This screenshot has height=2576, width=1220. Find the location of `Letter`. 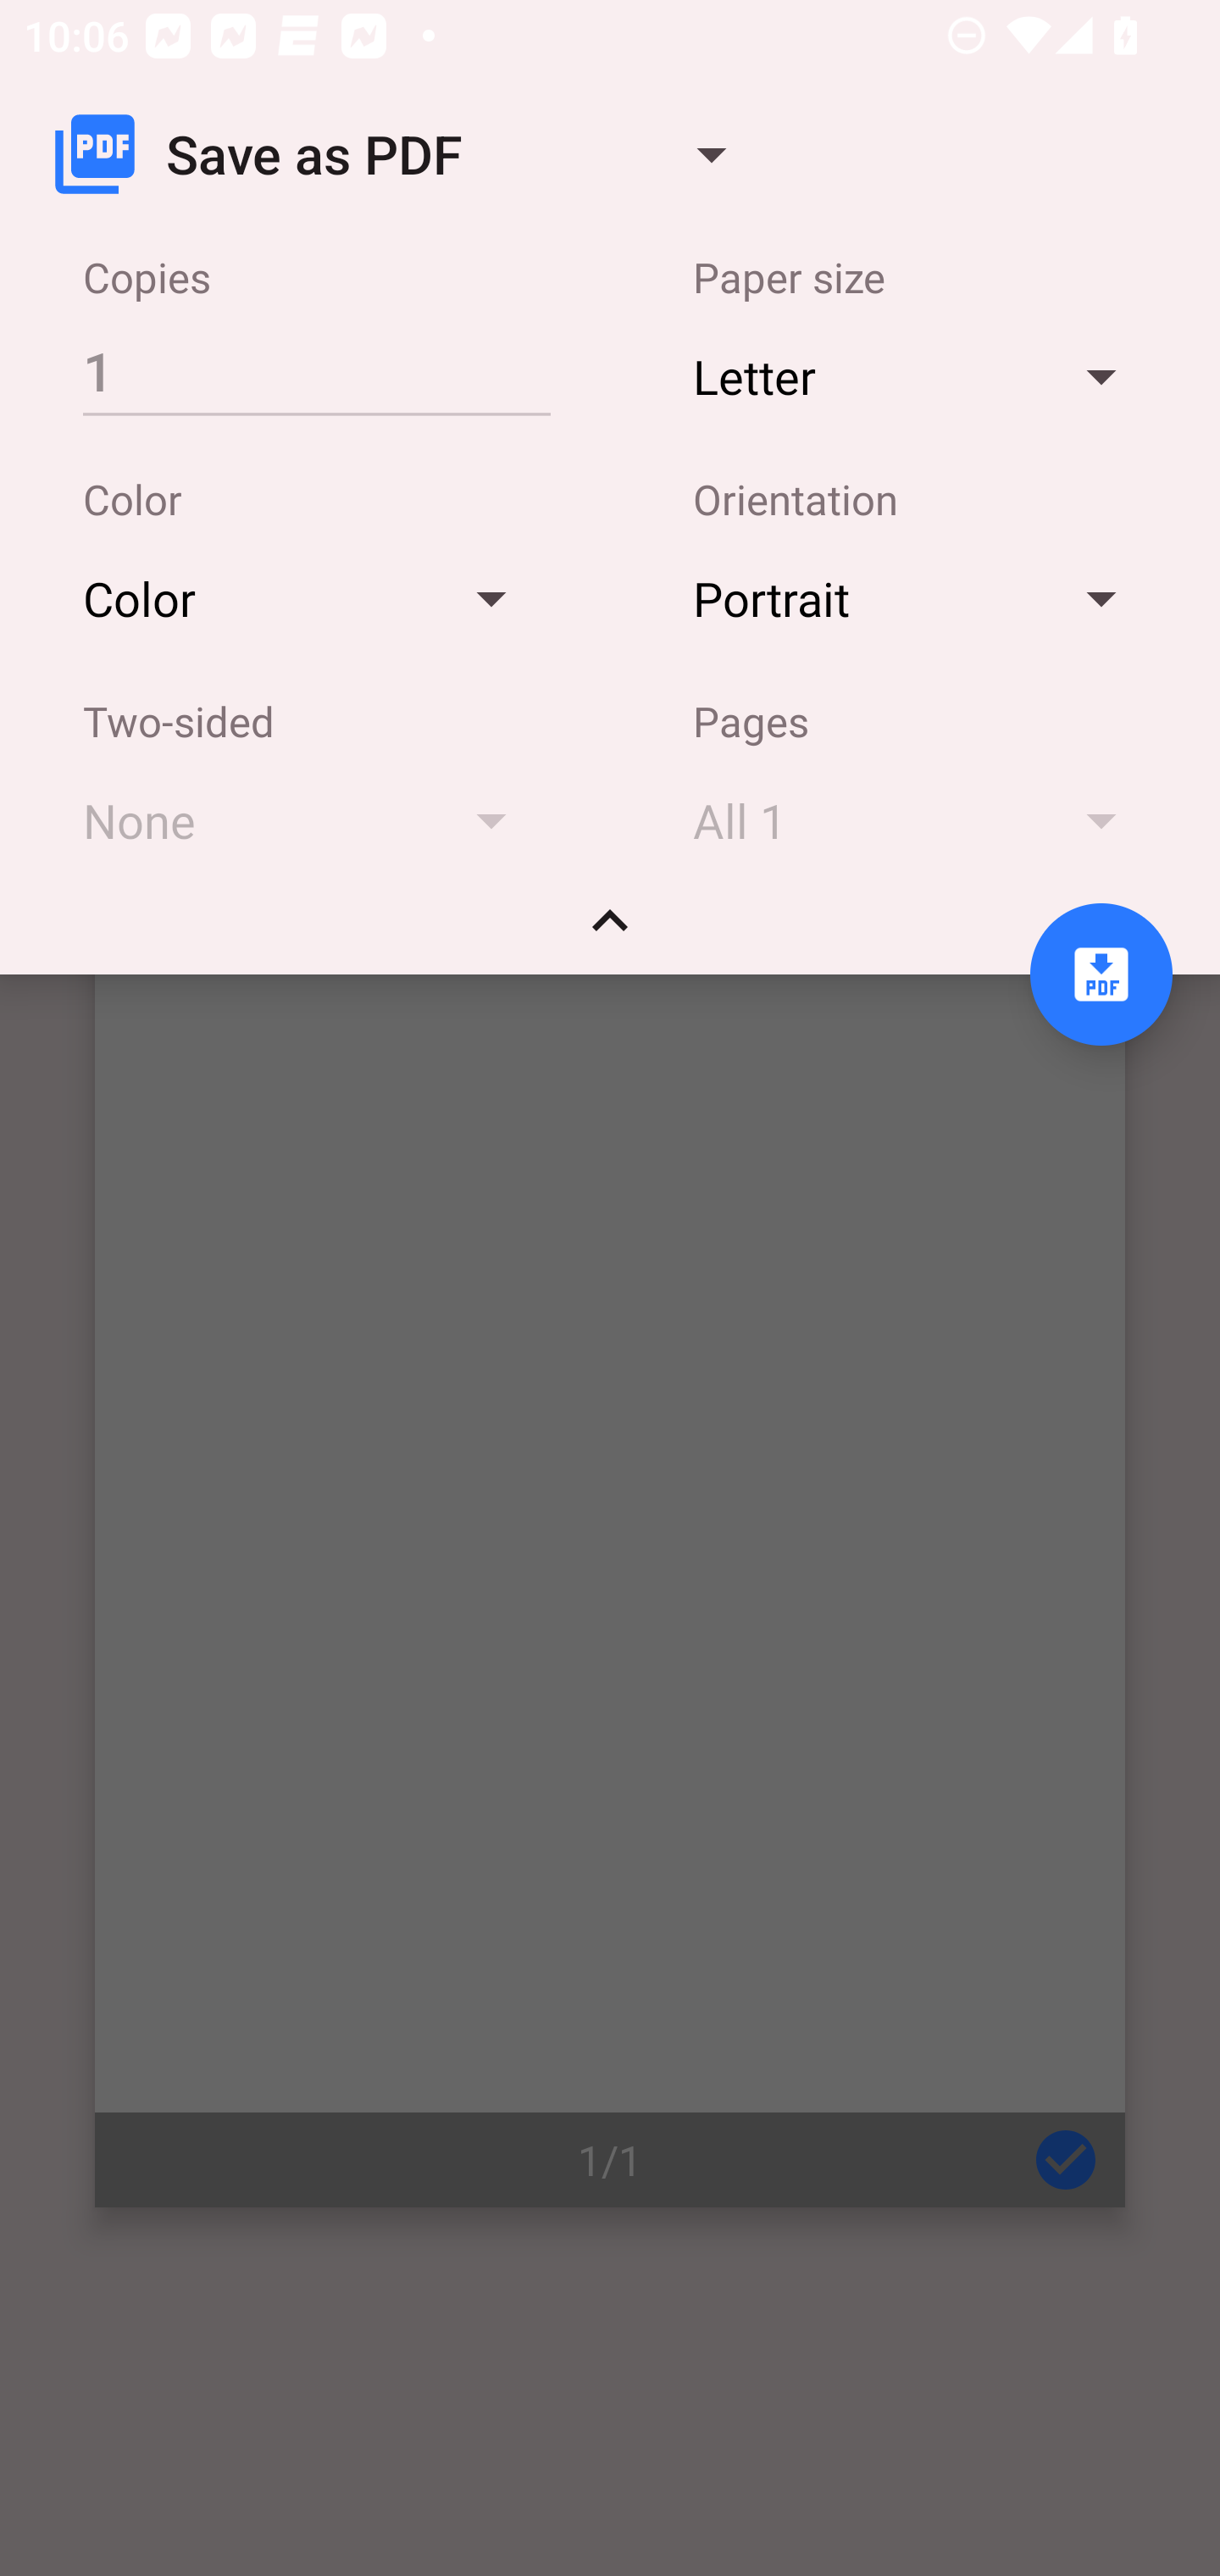

Letter is located at coordinates (920, 375).